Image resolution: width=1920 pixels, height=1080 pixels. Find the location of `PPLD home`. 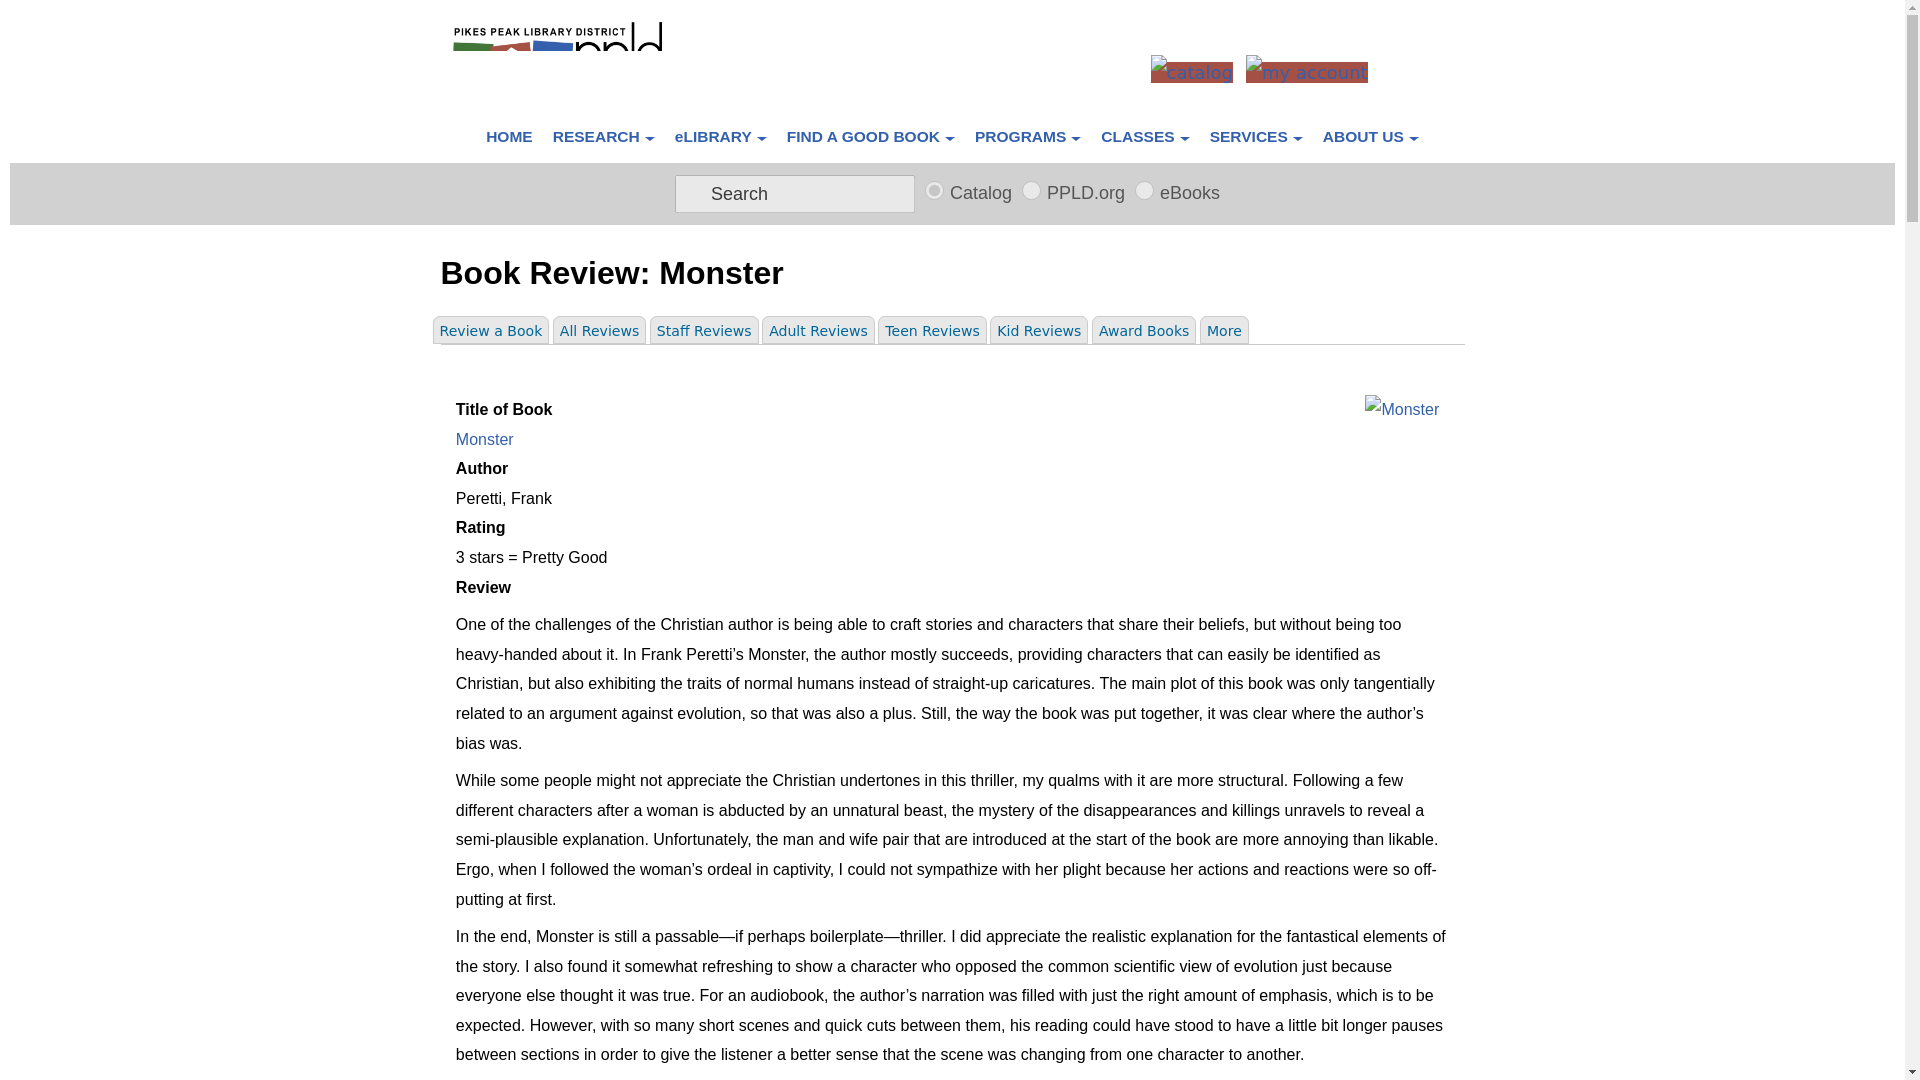

PPLD home is located at coordinates (510, 135).